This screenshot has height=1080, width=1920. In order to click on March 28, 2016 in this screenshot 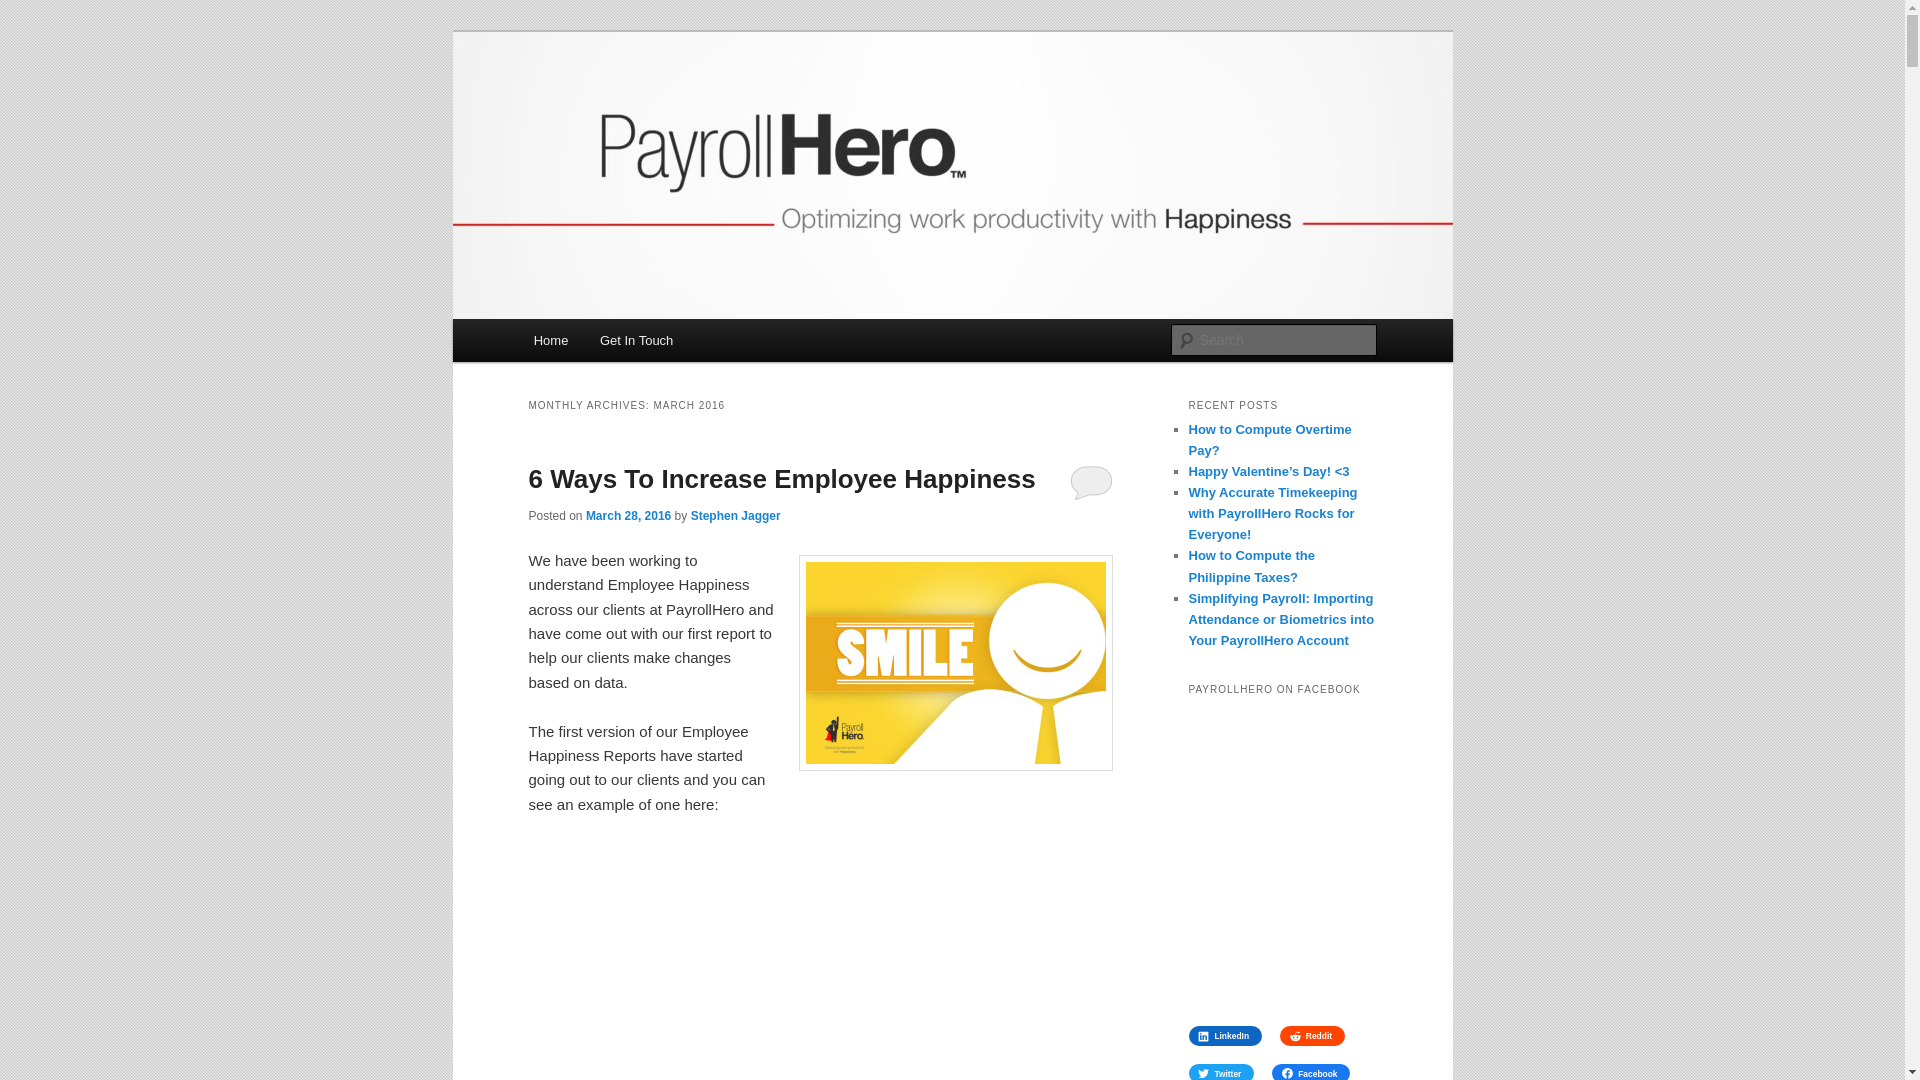, I will do `click(628, 514)`.